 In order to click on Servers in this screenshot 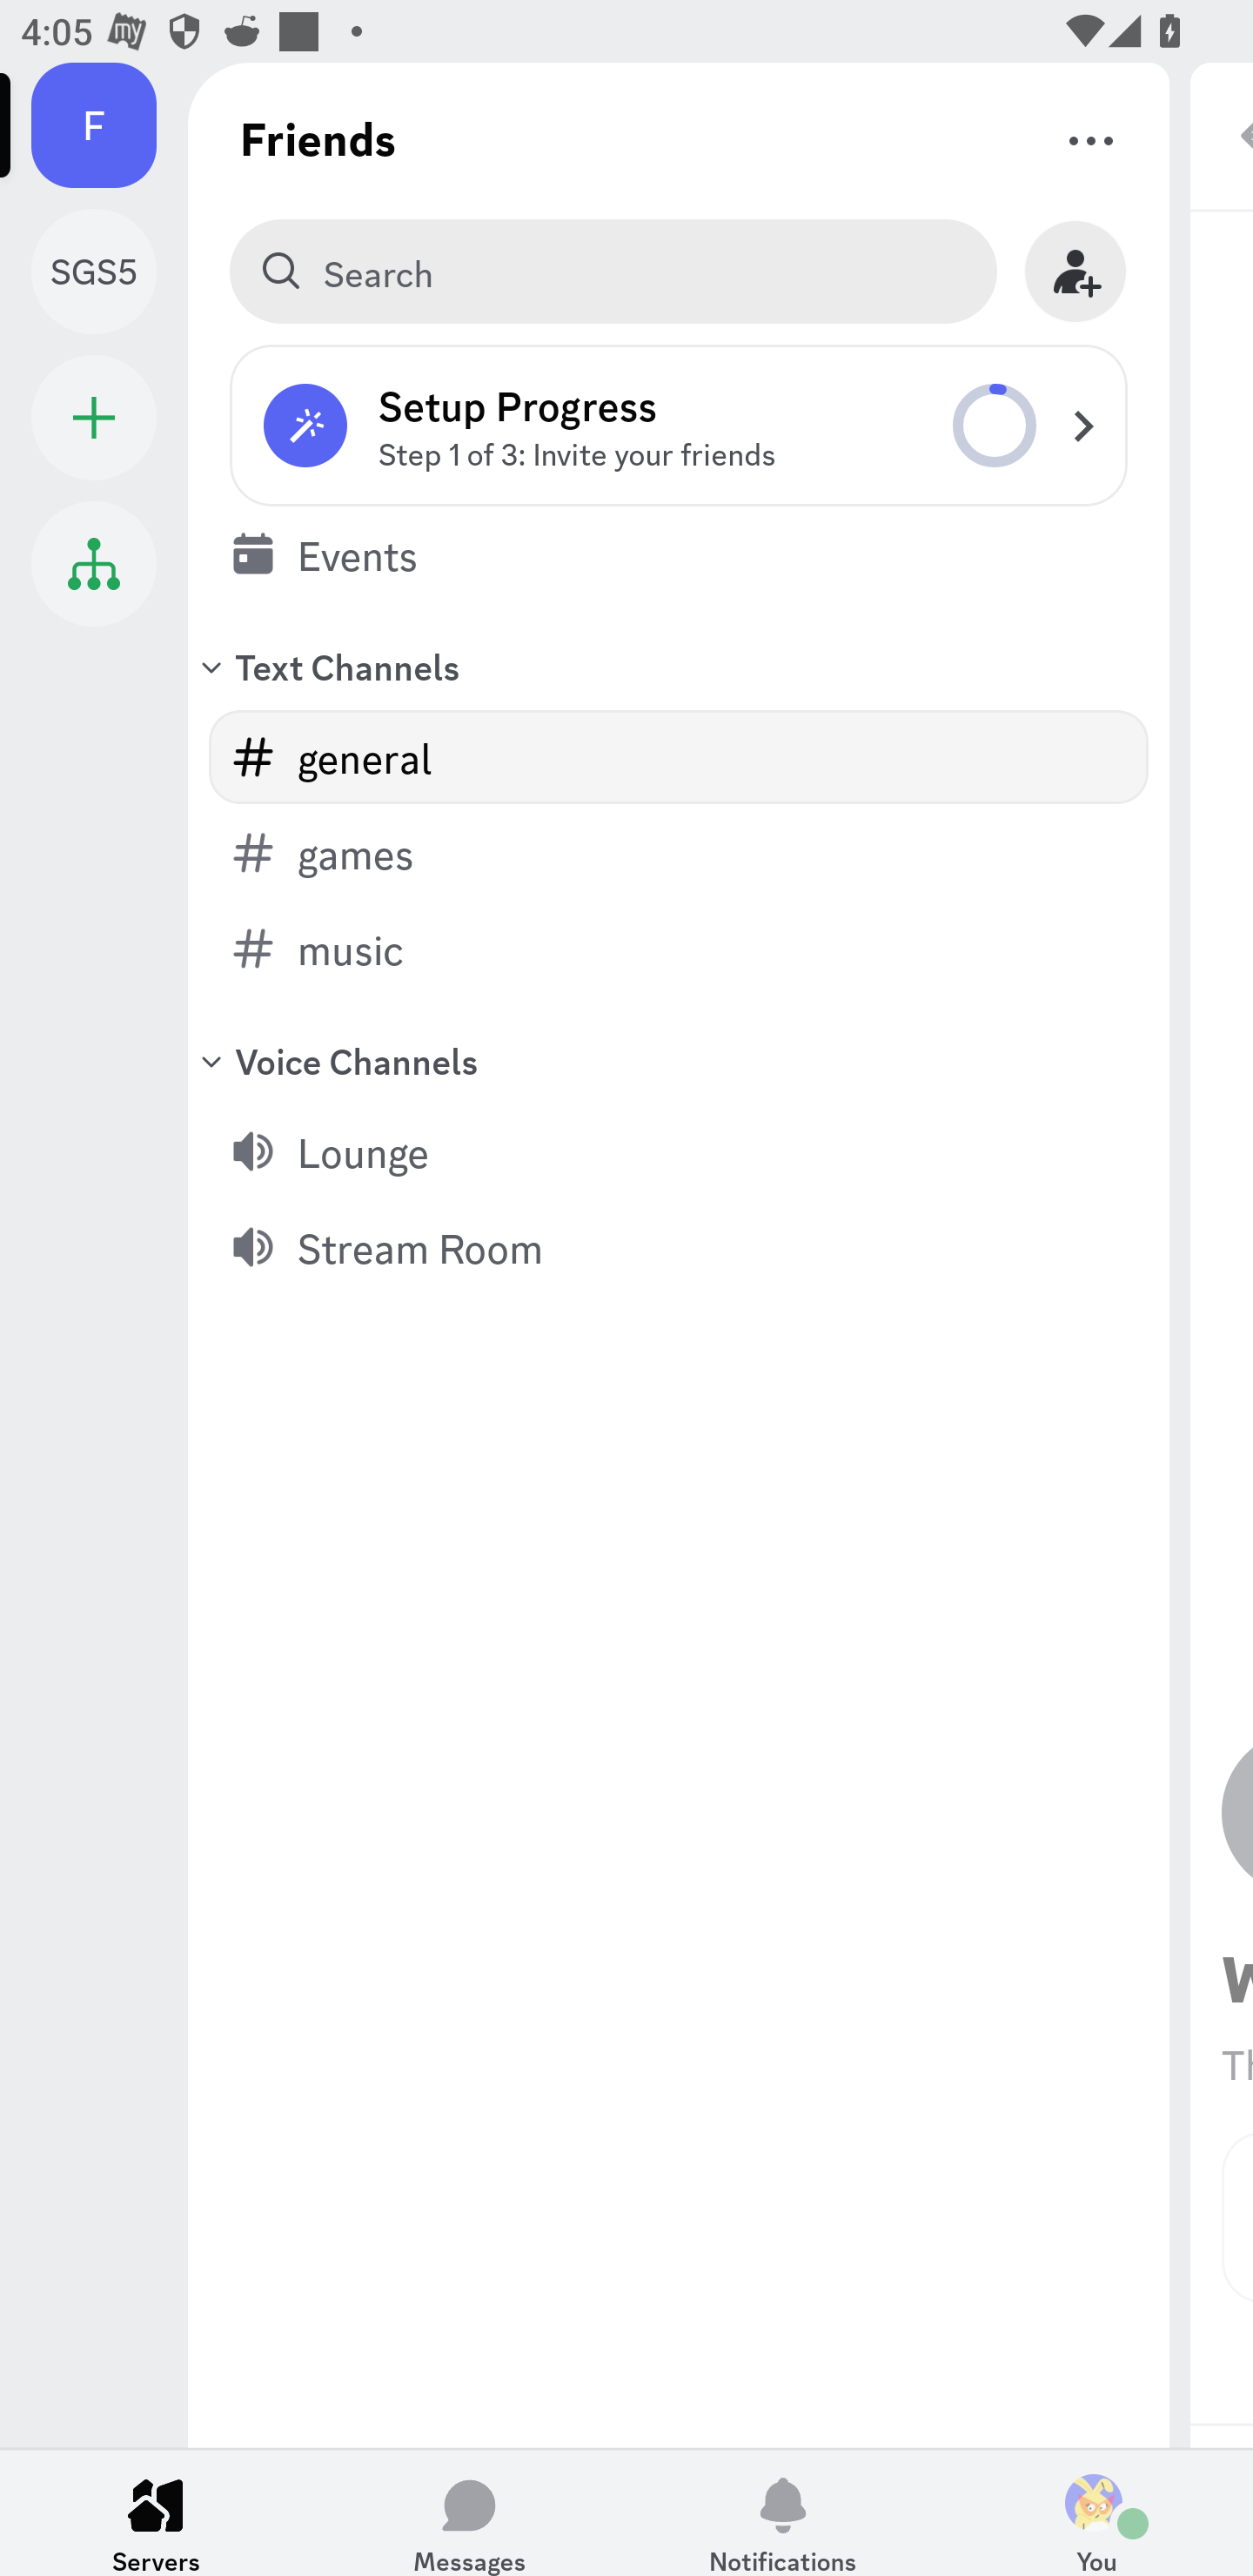, I will do `click(157, 2512)`.